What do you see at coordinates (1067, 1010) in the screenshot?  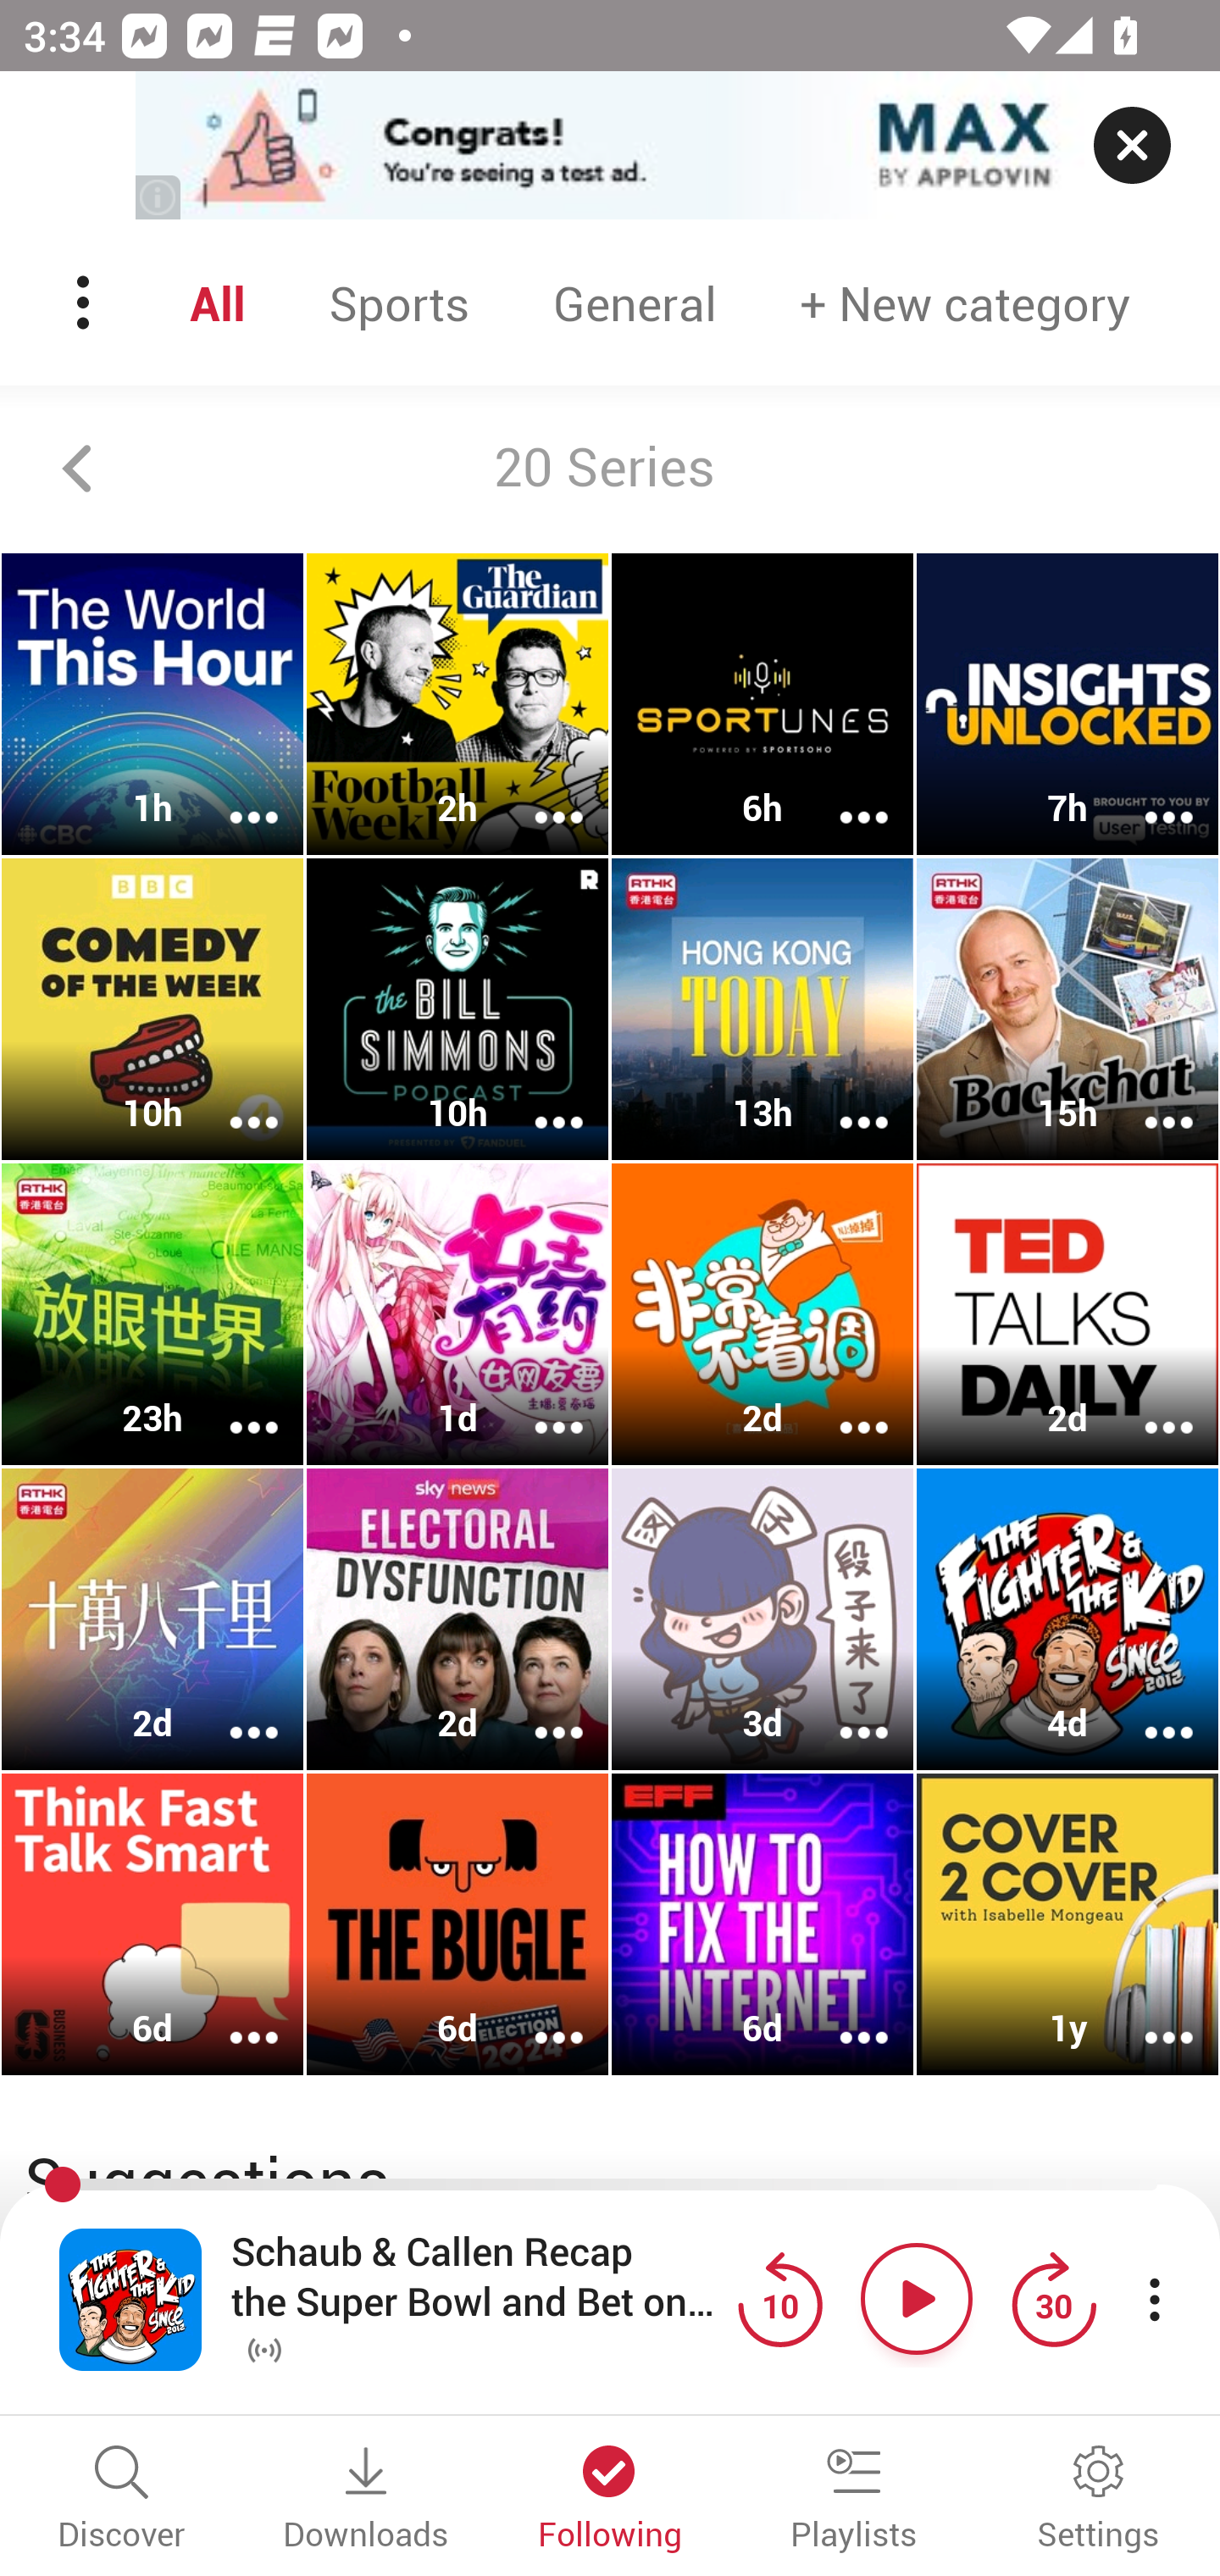 I see `Backchat 15h More options More options` at bounding box center [1067, 1010].